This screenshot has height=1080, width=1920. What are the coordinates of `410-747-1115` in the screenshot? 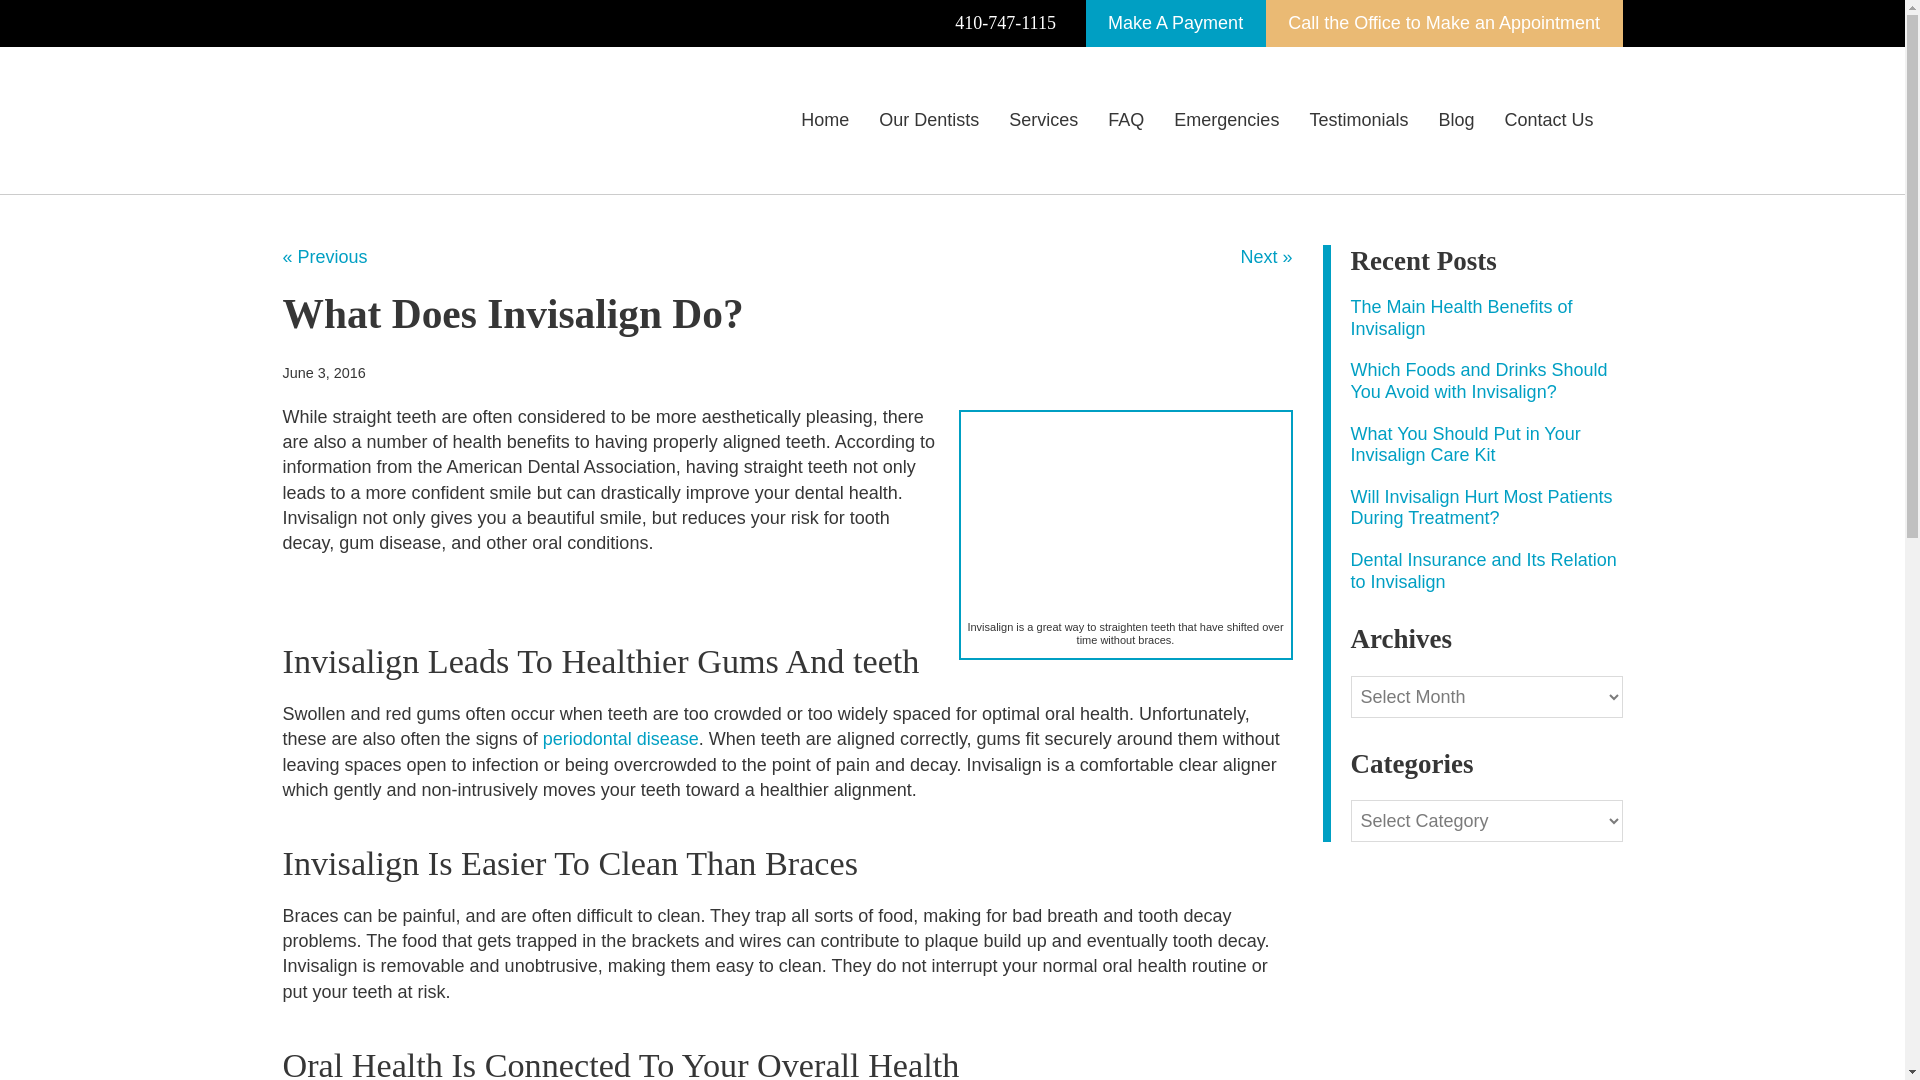 It's located at (1006, 24).